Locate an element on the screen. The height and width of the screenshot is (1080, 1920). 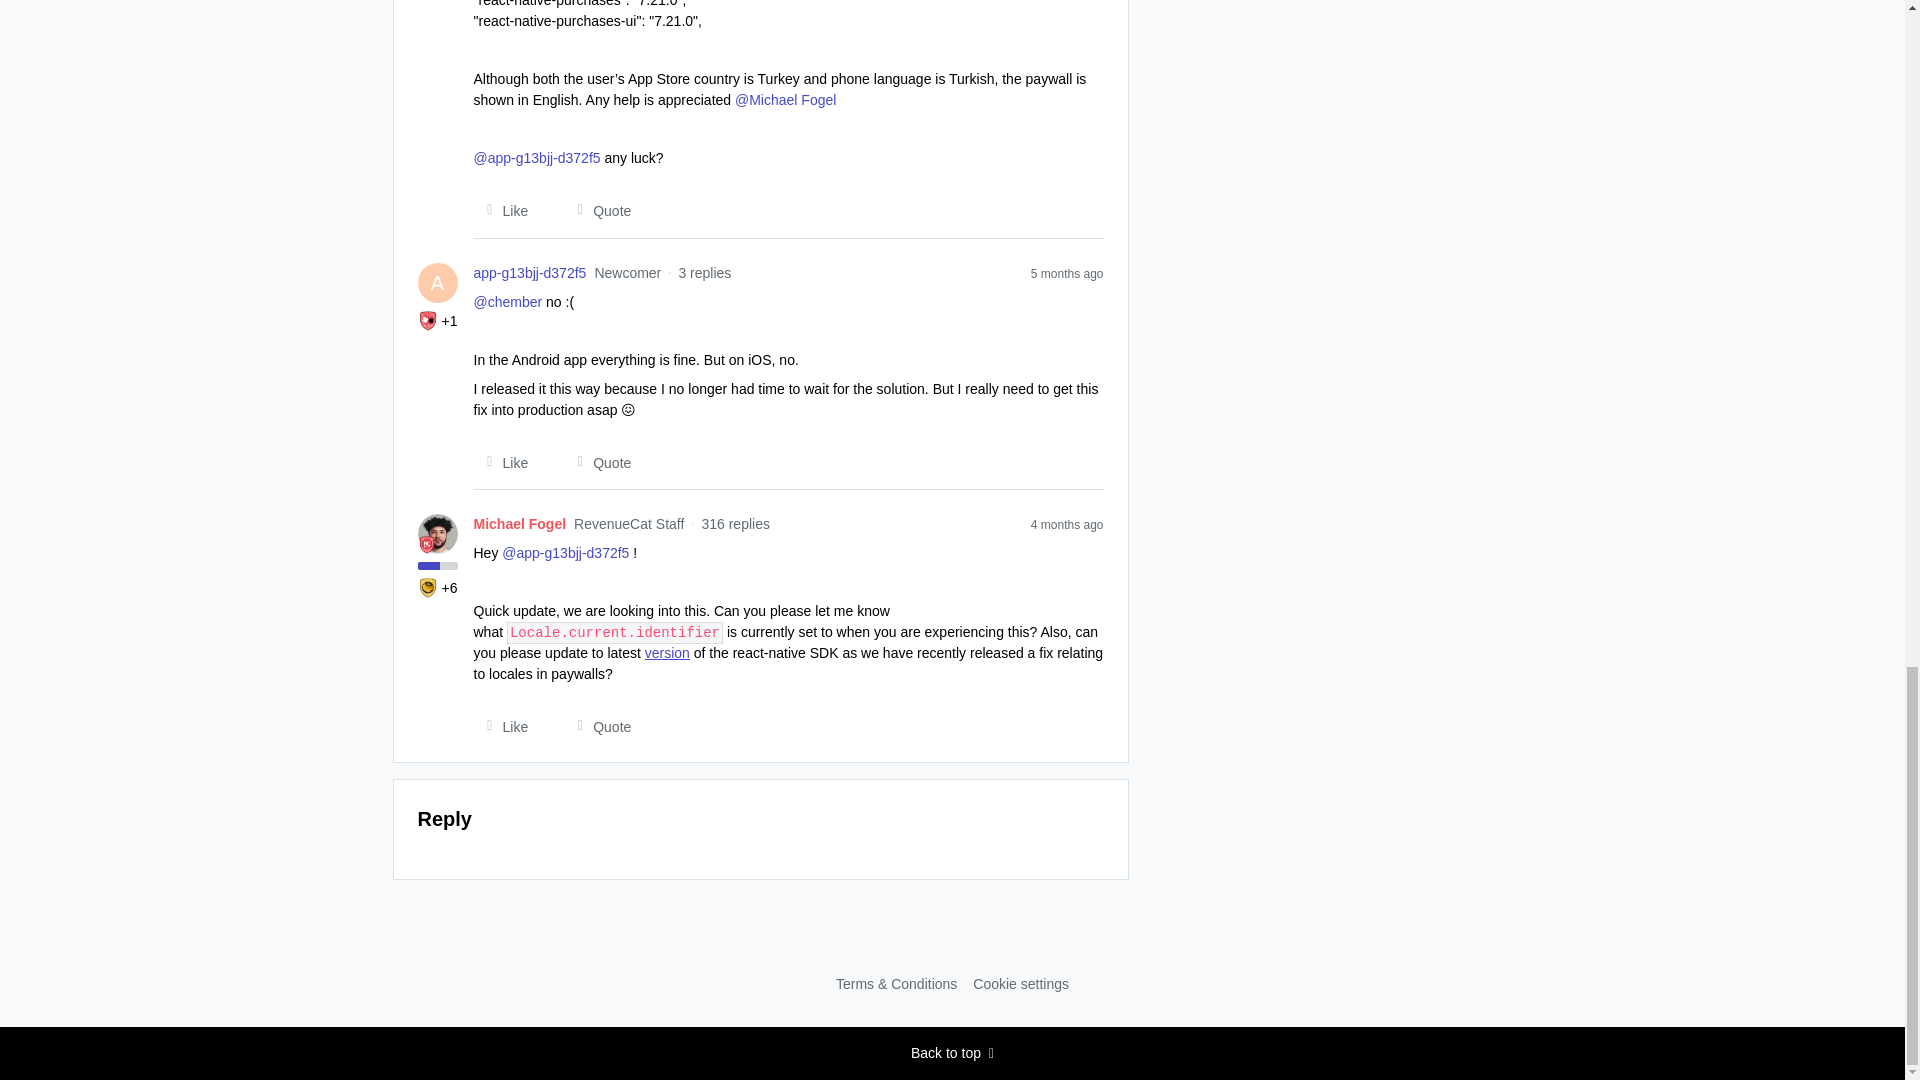
Michael Fogel is located at coordinates (520, 524).